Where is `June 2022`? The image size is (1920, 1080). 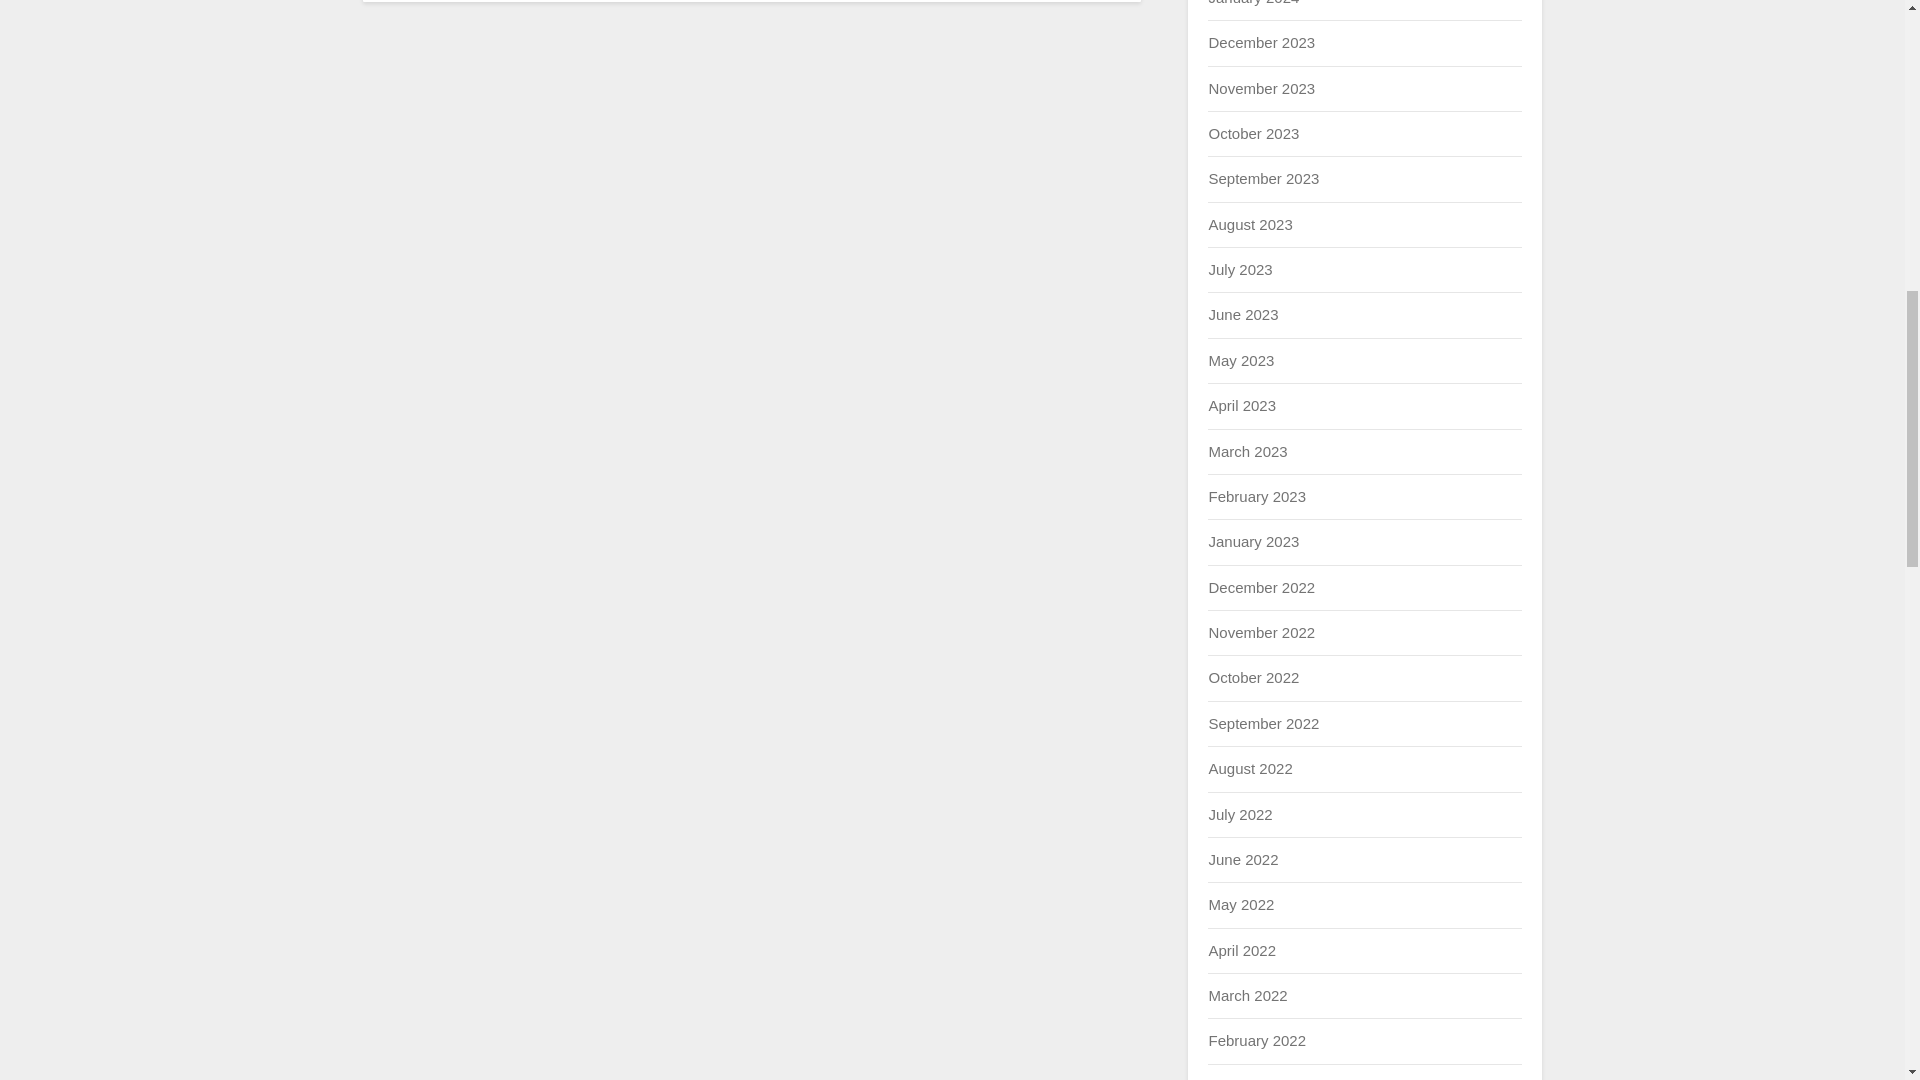
June 2022 is located at coordinates (1242, 860).